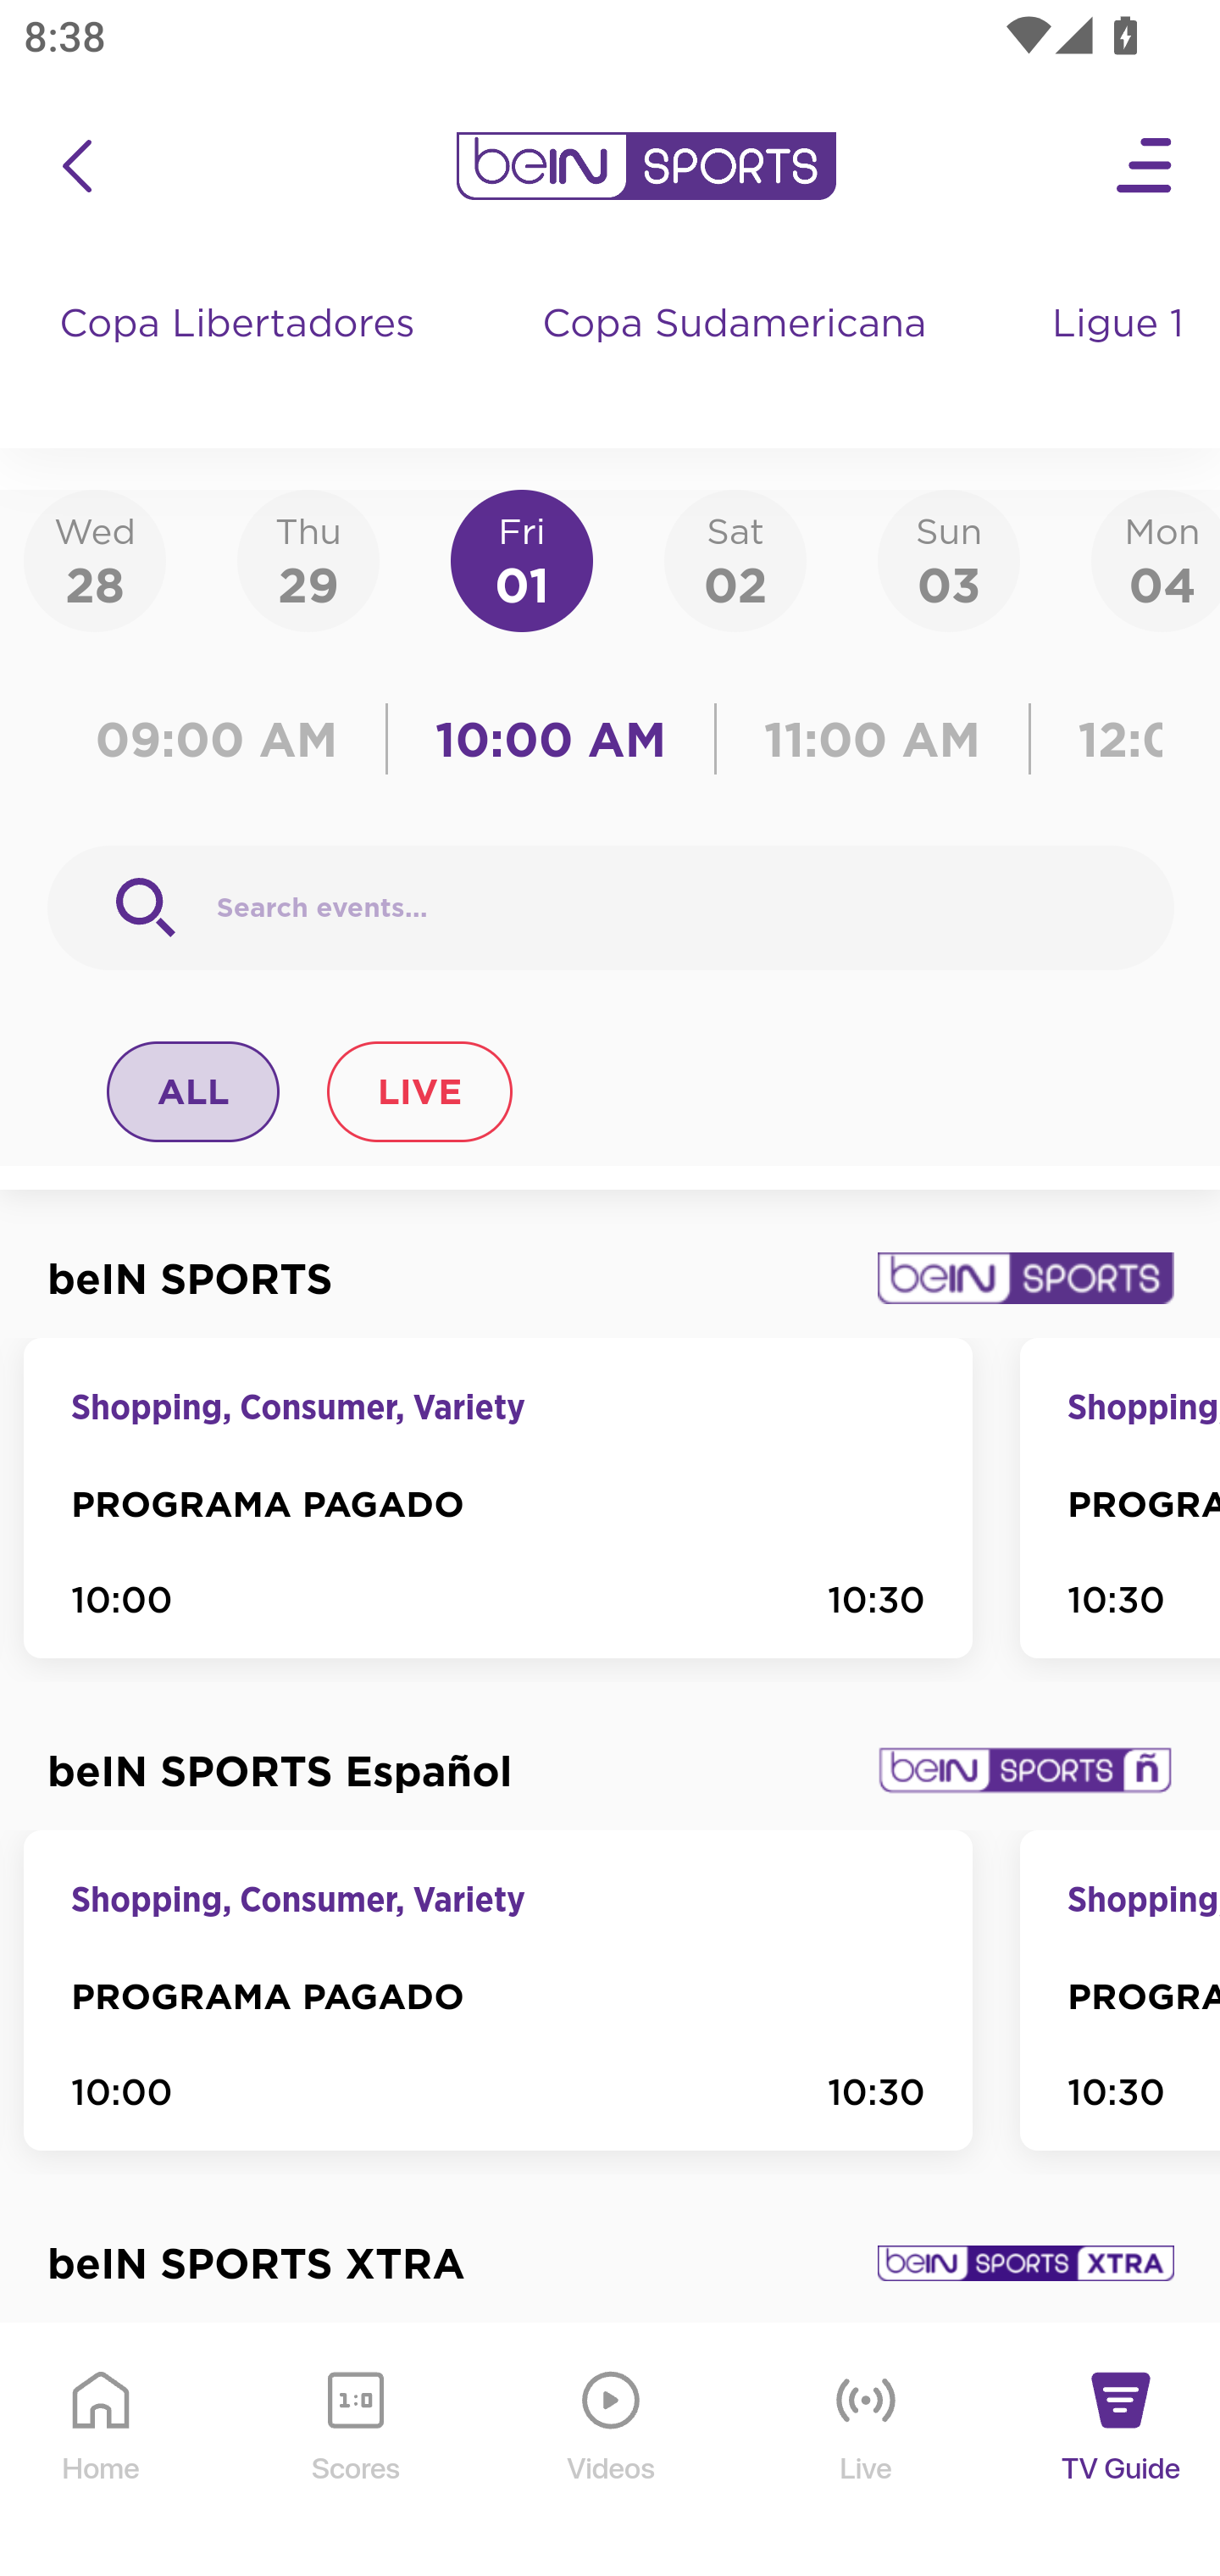 The height and width of the screenshot is (2576, 1220). What do you see at coordinates (419, 1091) in the screenshot?
I see `LIVE` at bounding box center [419, 1091].